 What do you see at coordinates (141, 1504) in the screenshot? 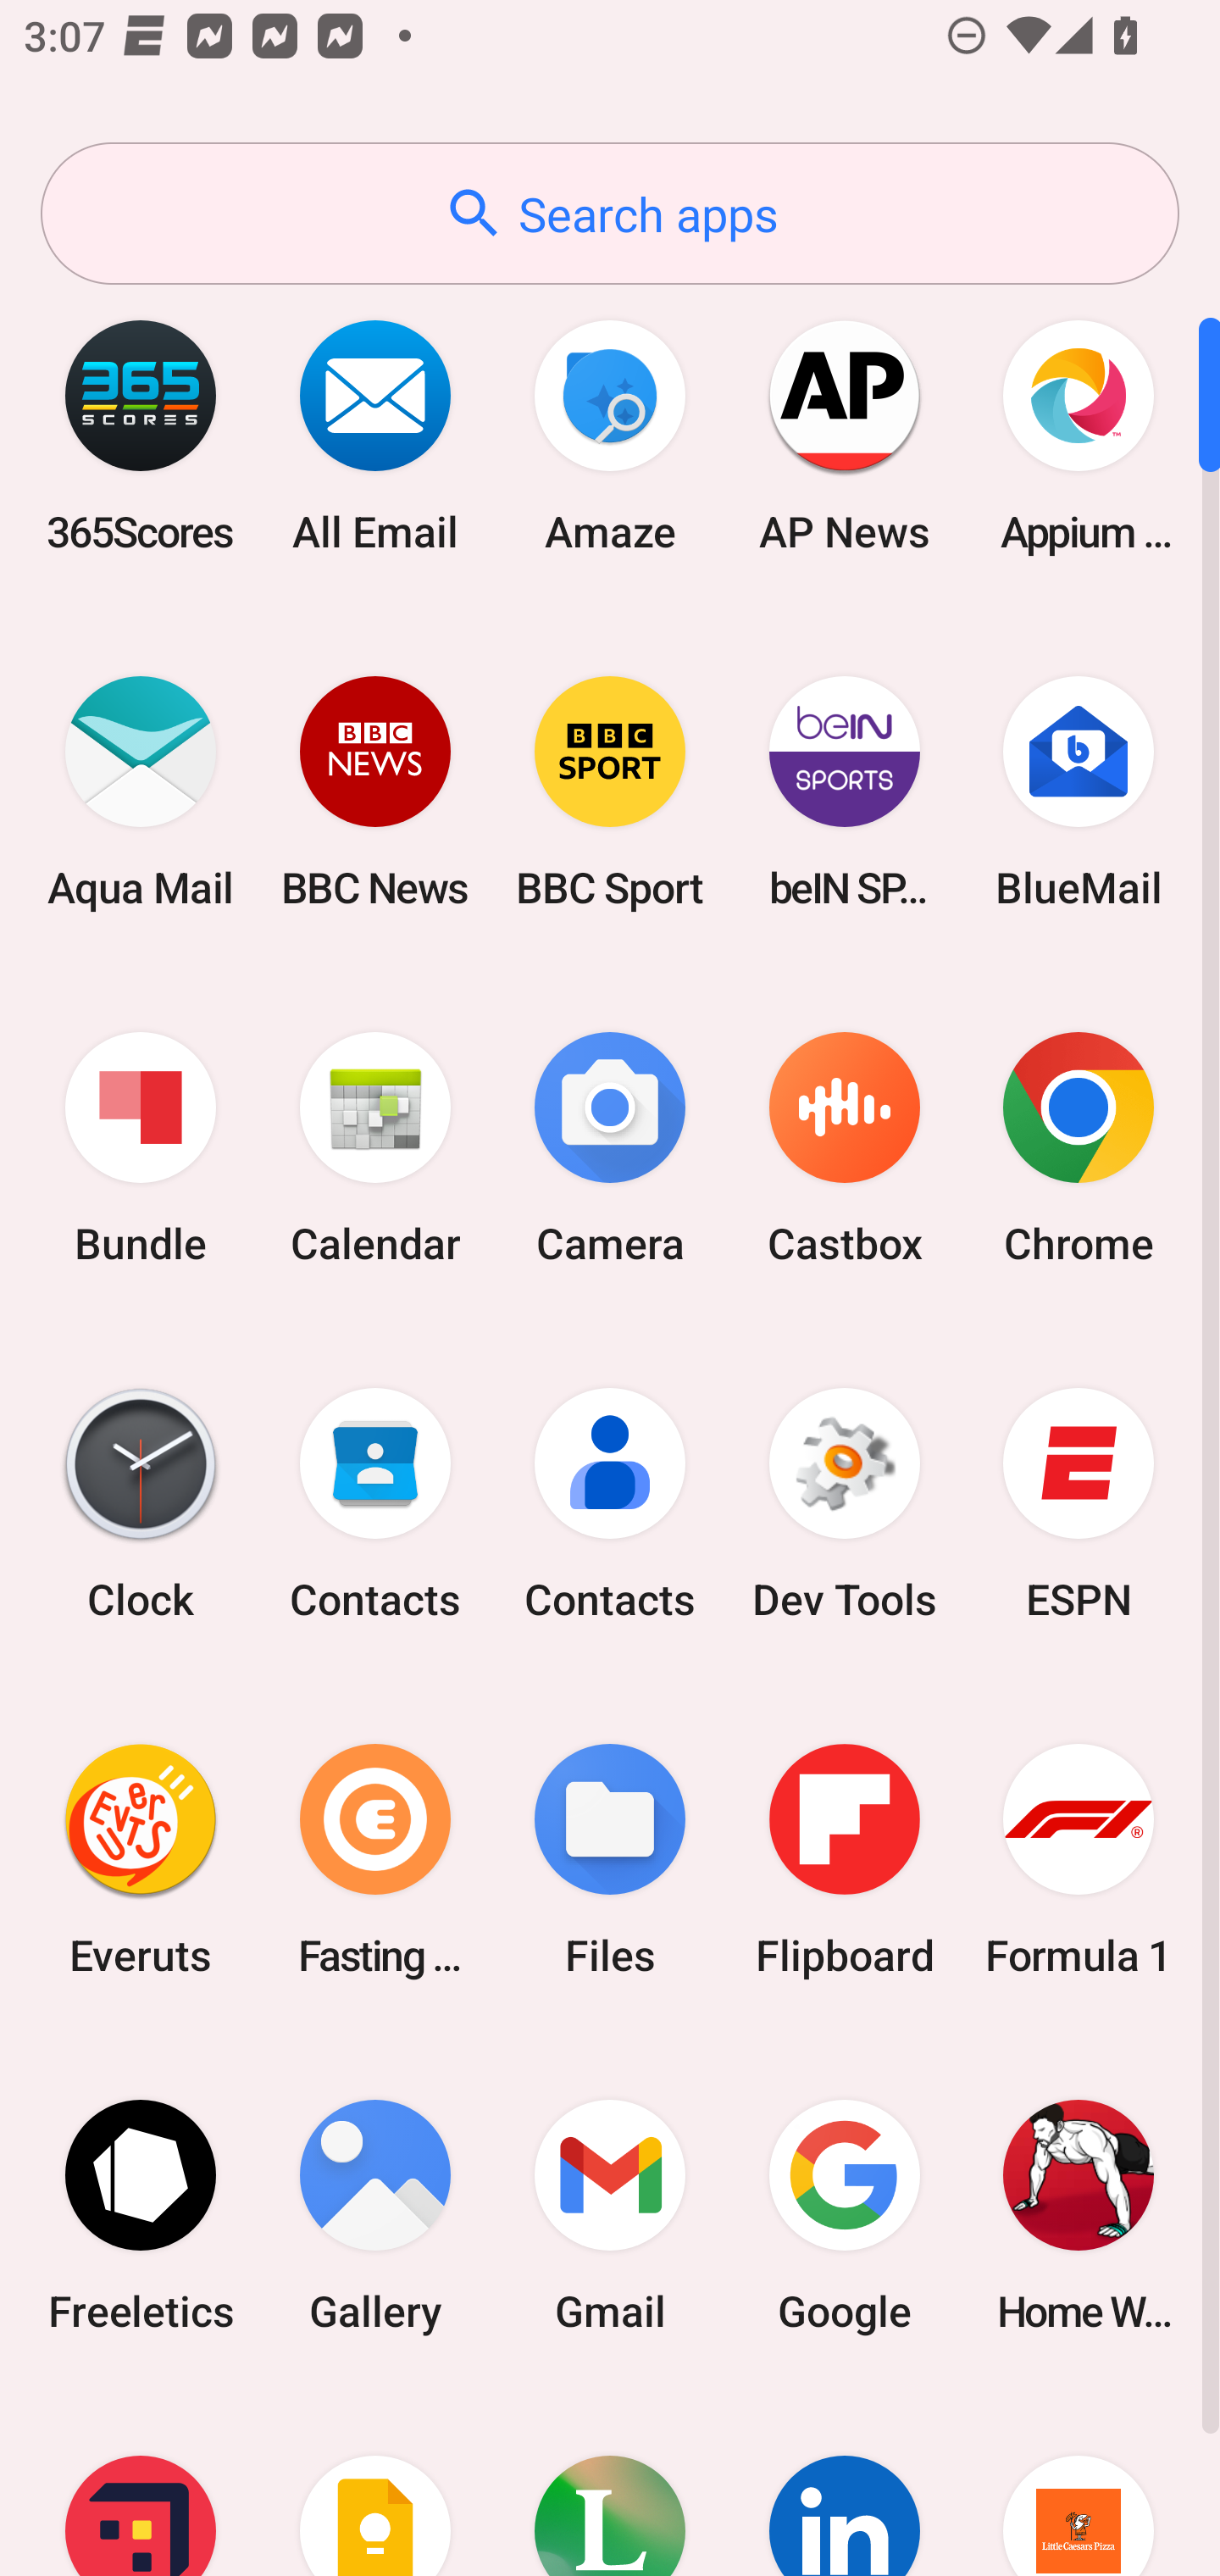
I see `Clock` at bounding box center [141, 1504].